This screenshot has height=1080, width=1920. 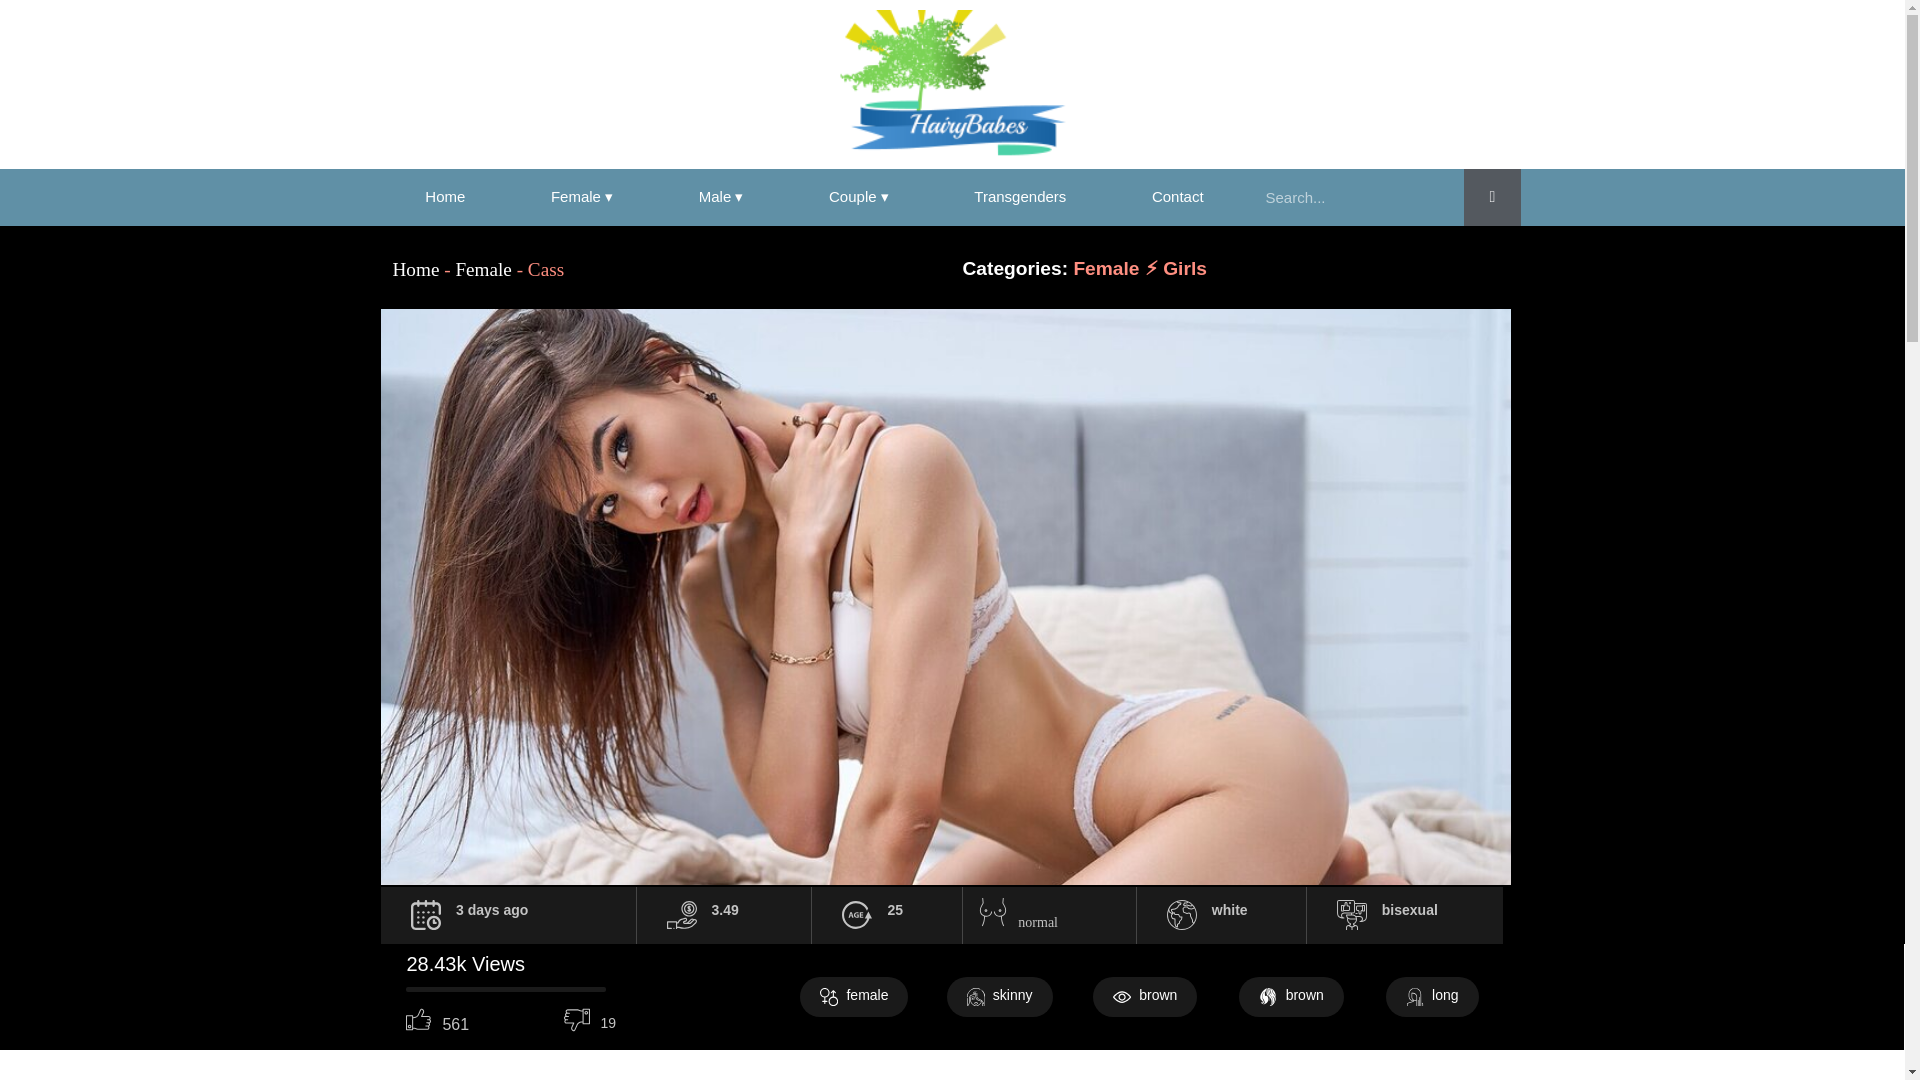 I want to click on Transgenders, so click(x=1020, y=196).